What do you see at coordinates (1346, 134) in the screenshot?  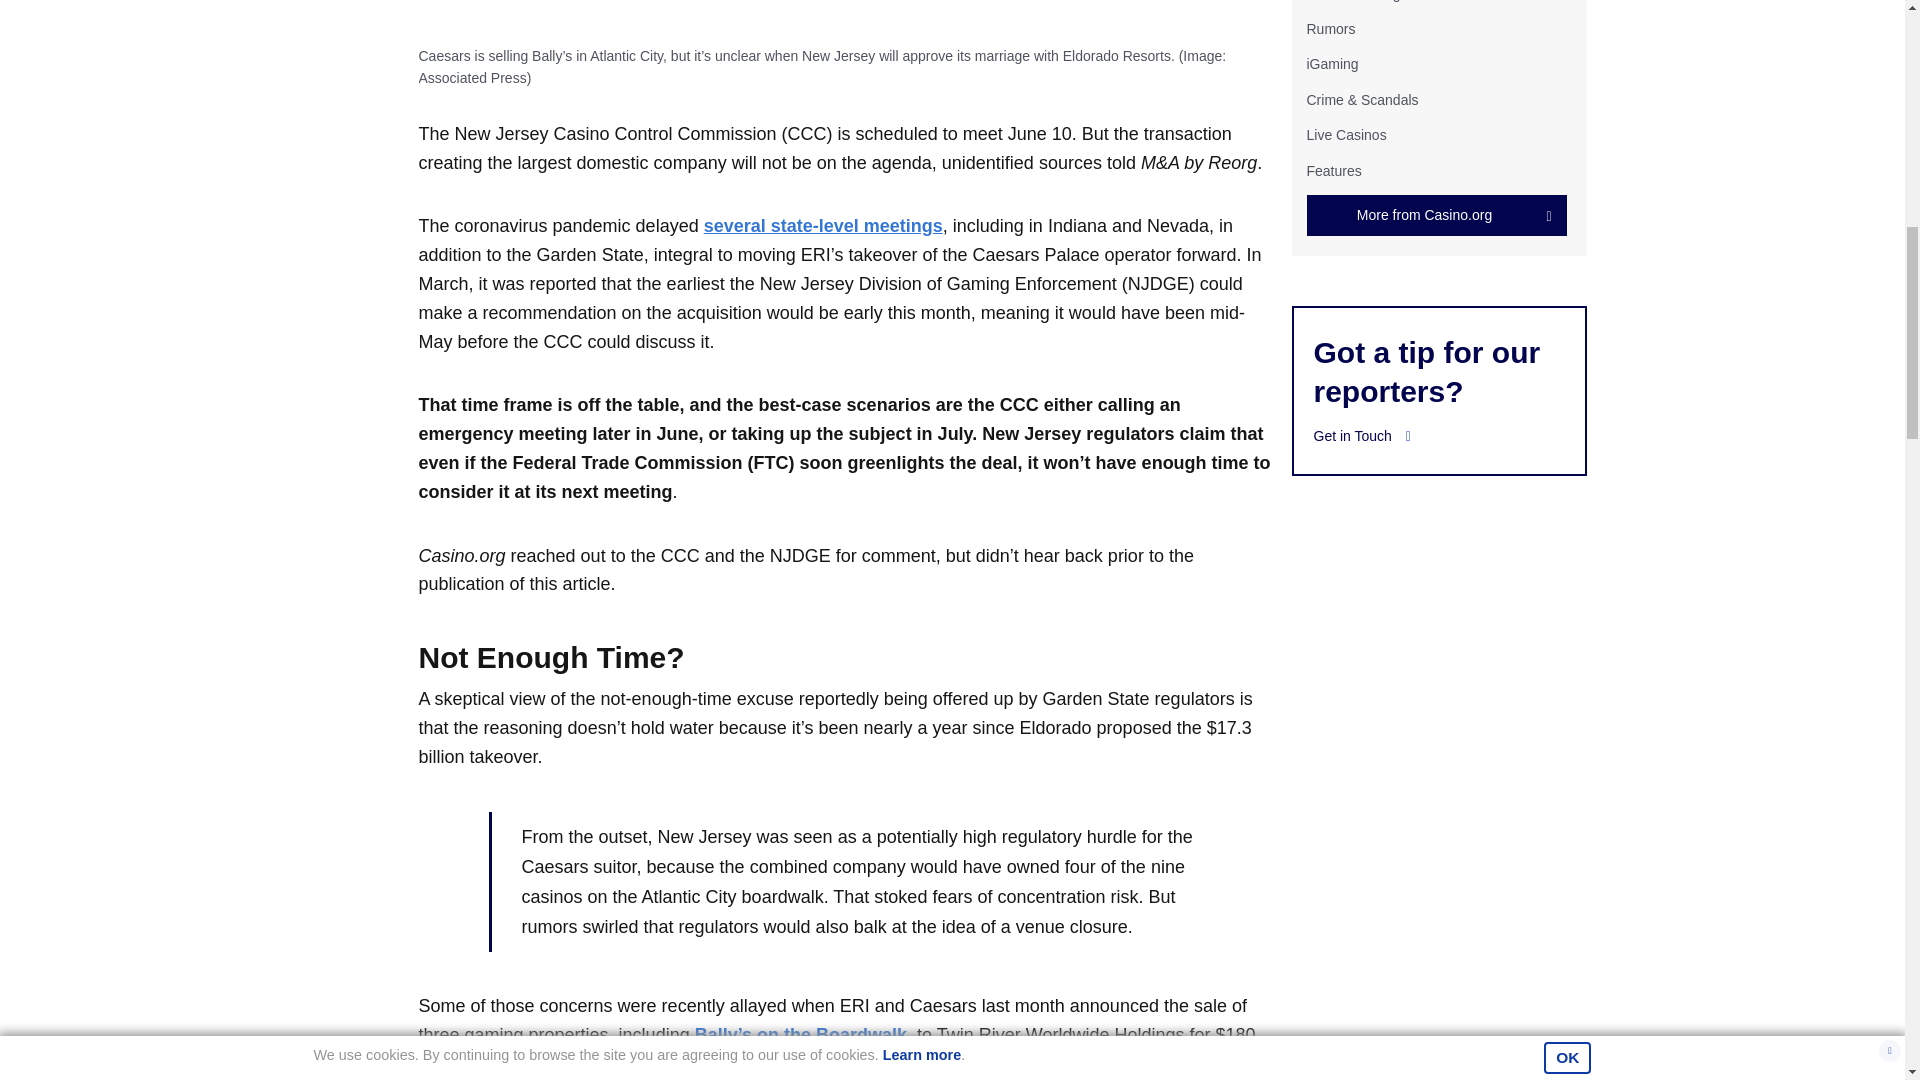 I see `Live Casinos` at bounding box center [1346, 134].